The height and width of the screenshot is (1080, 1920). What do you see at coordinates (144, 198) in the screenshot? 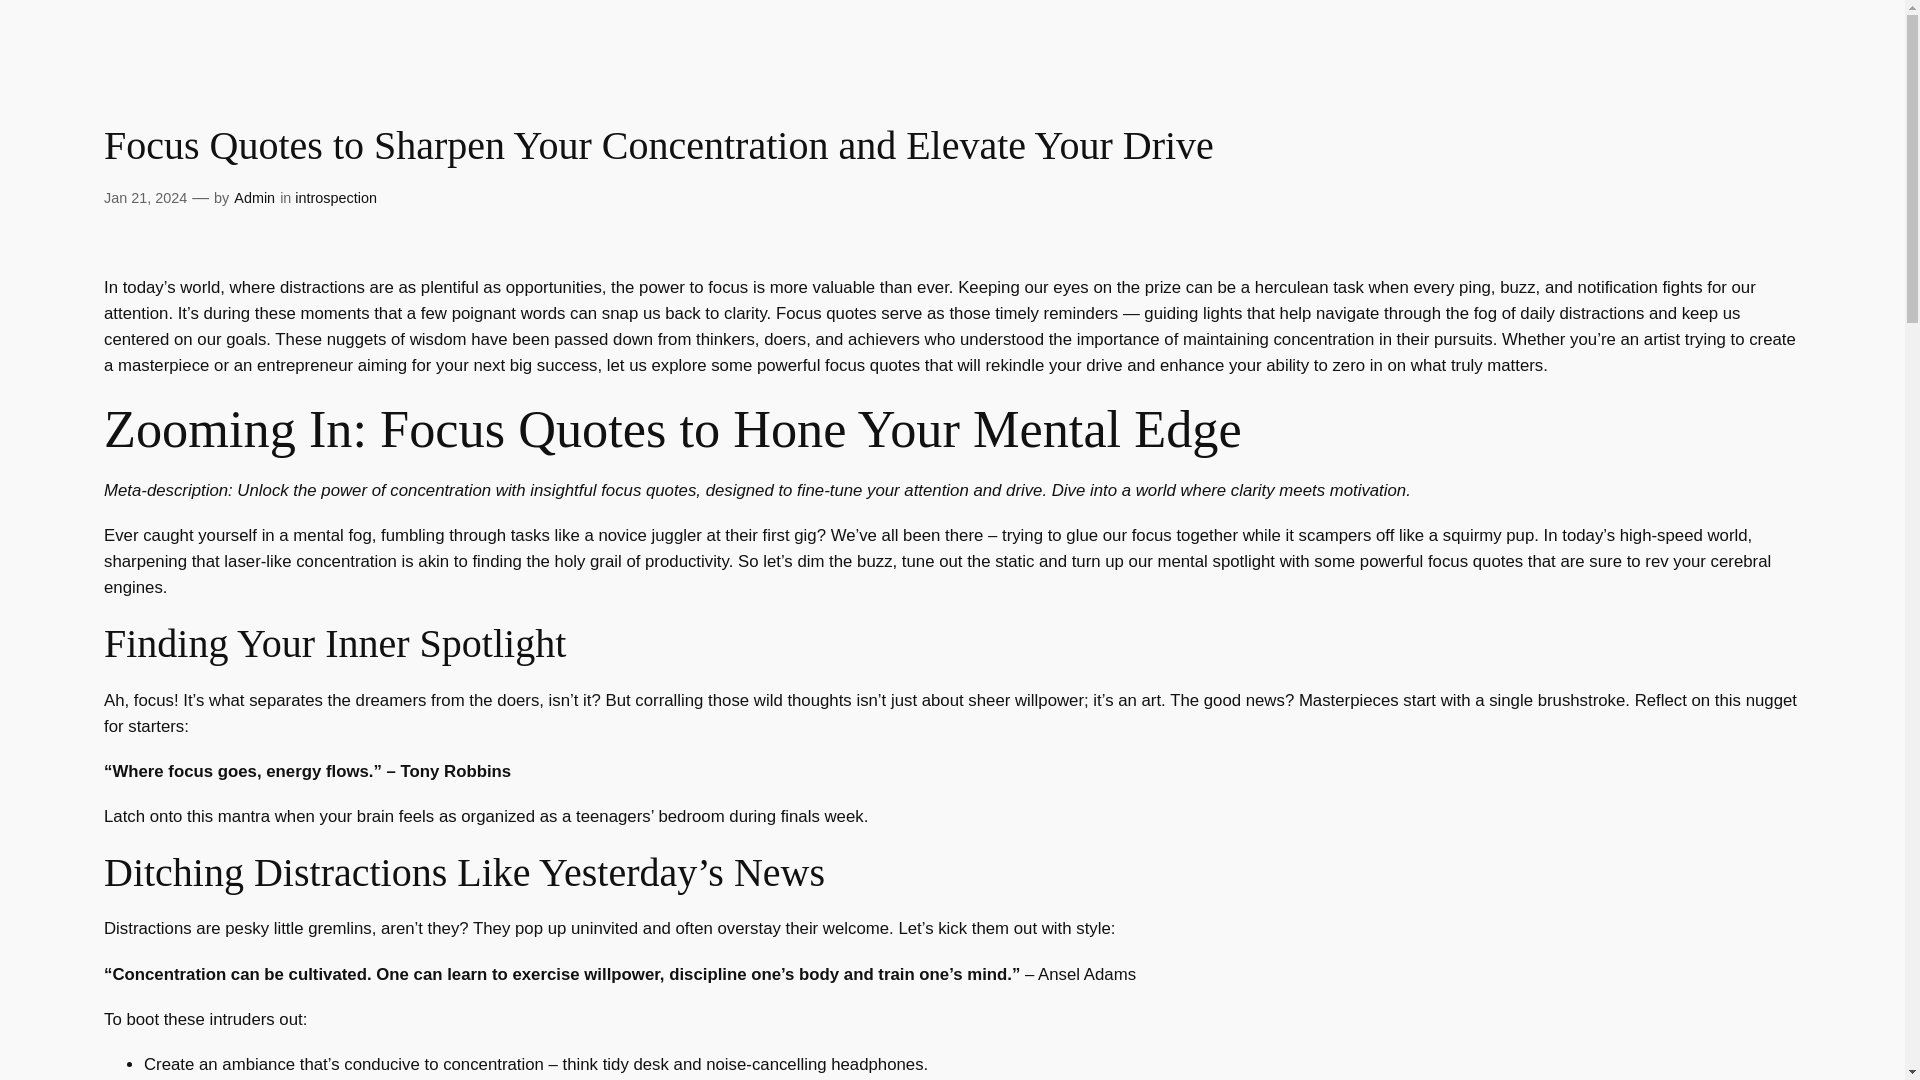
I see `Jan 21, 2024` at bounding box center [144, 198].